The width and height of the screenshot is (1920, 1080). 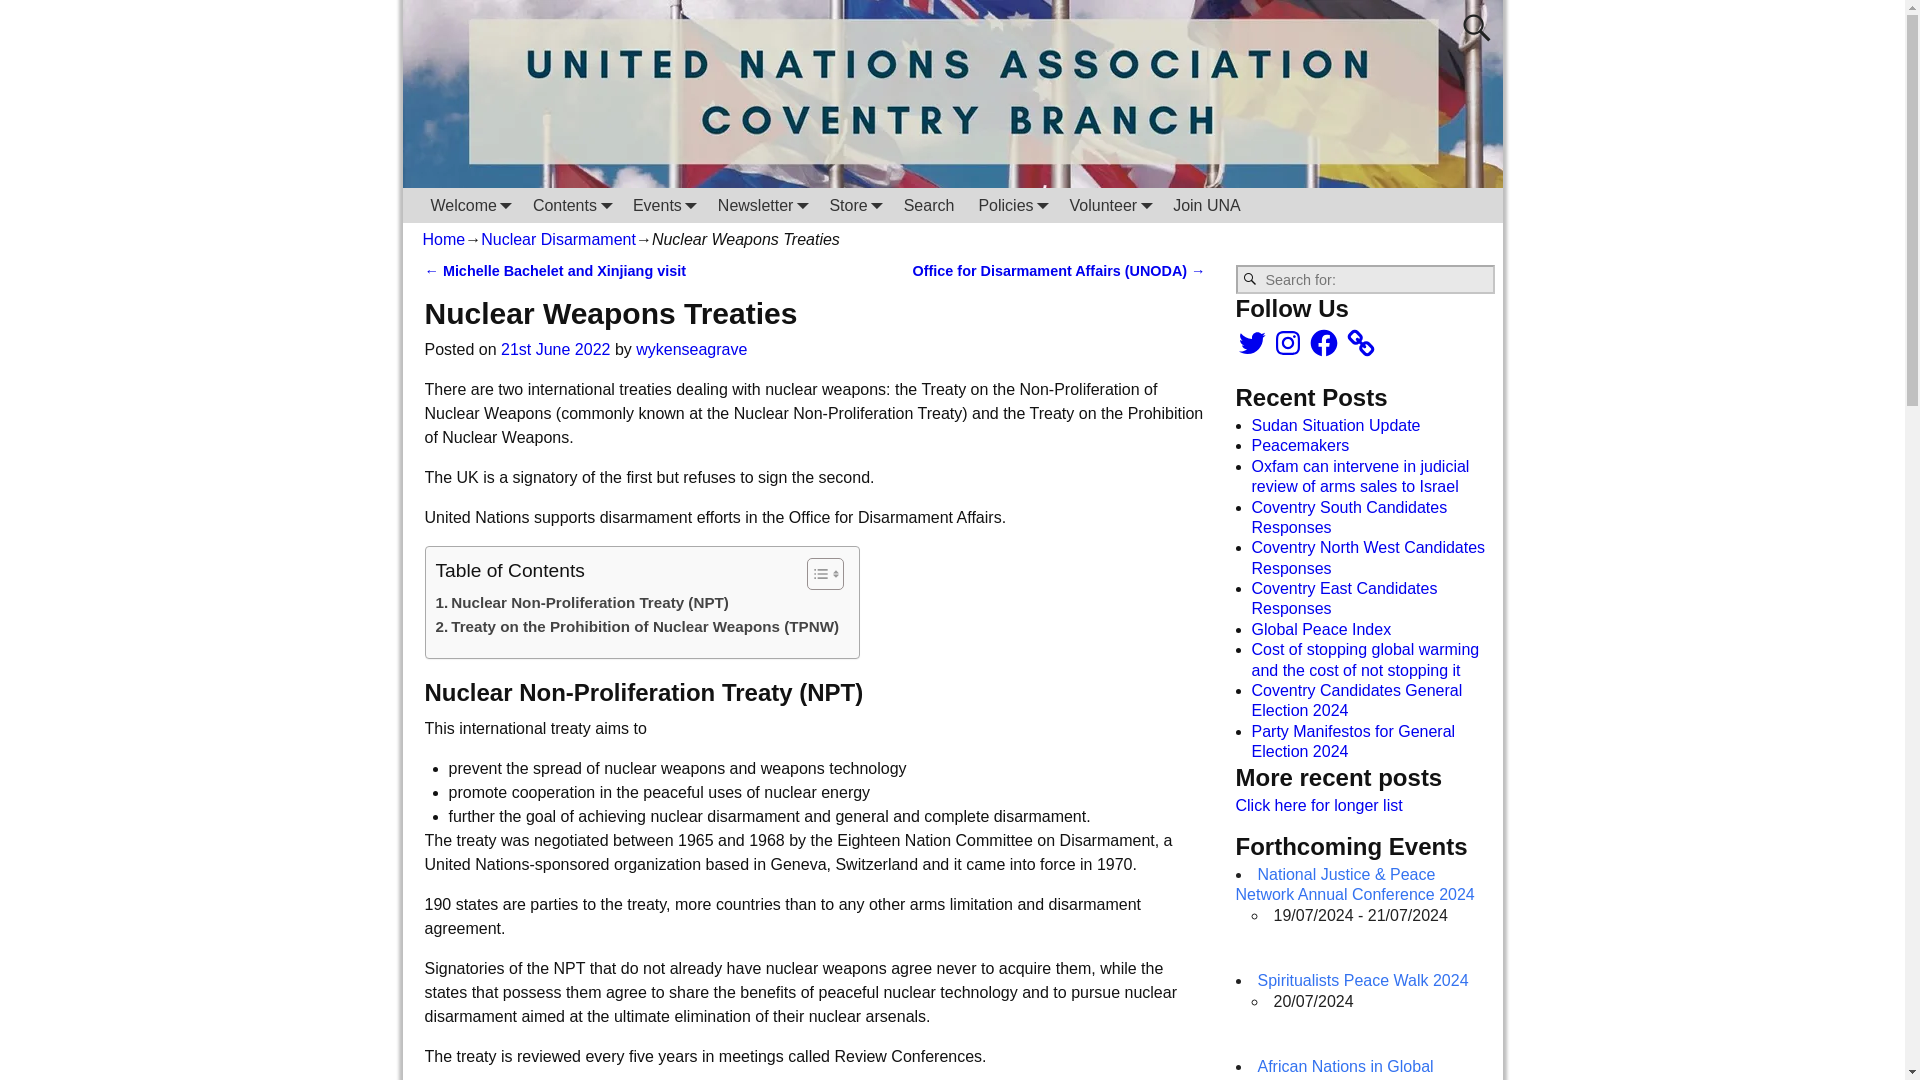 What do you see at coordinates (690, 349) in the screenshot?
I see `View all posts by wykenseagrave` at bounding box center [690, 349].